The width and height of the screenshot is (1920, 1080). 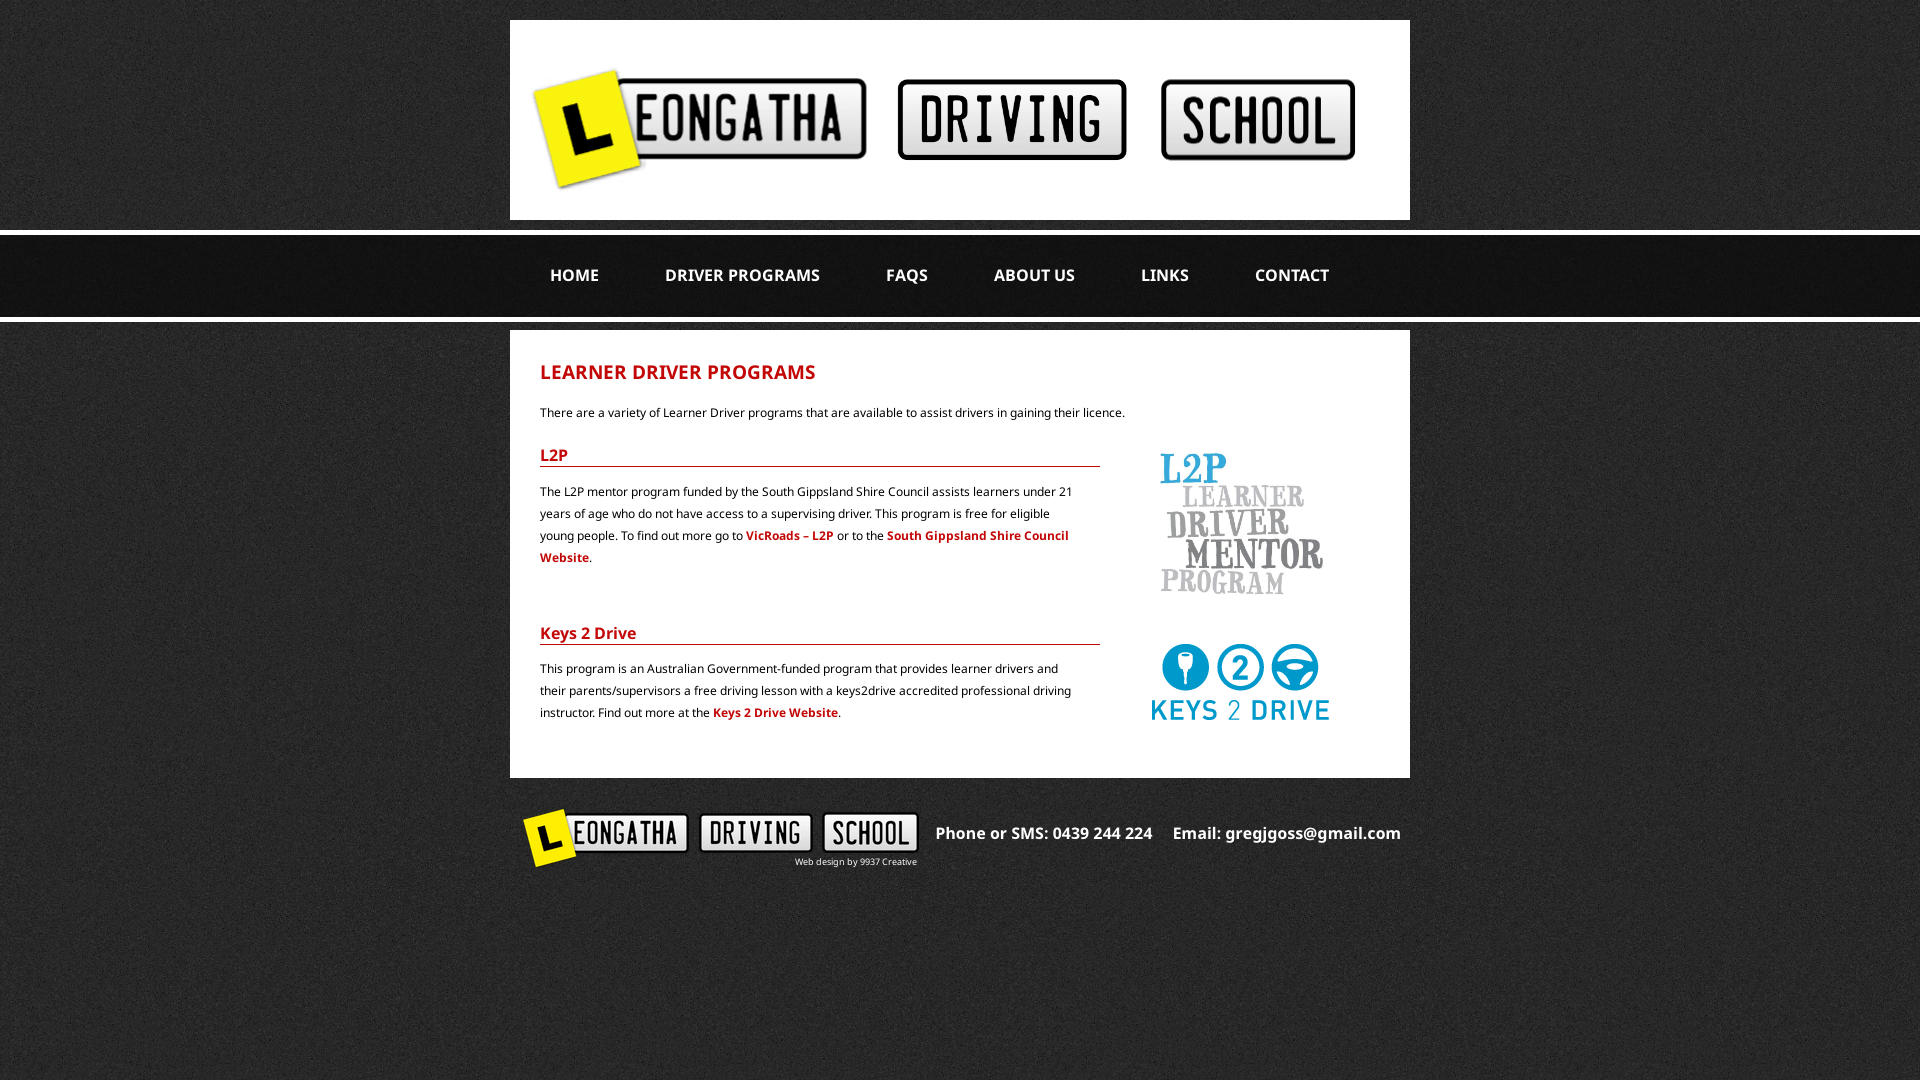 I want to click on HOME, so click(x=574, y=275).